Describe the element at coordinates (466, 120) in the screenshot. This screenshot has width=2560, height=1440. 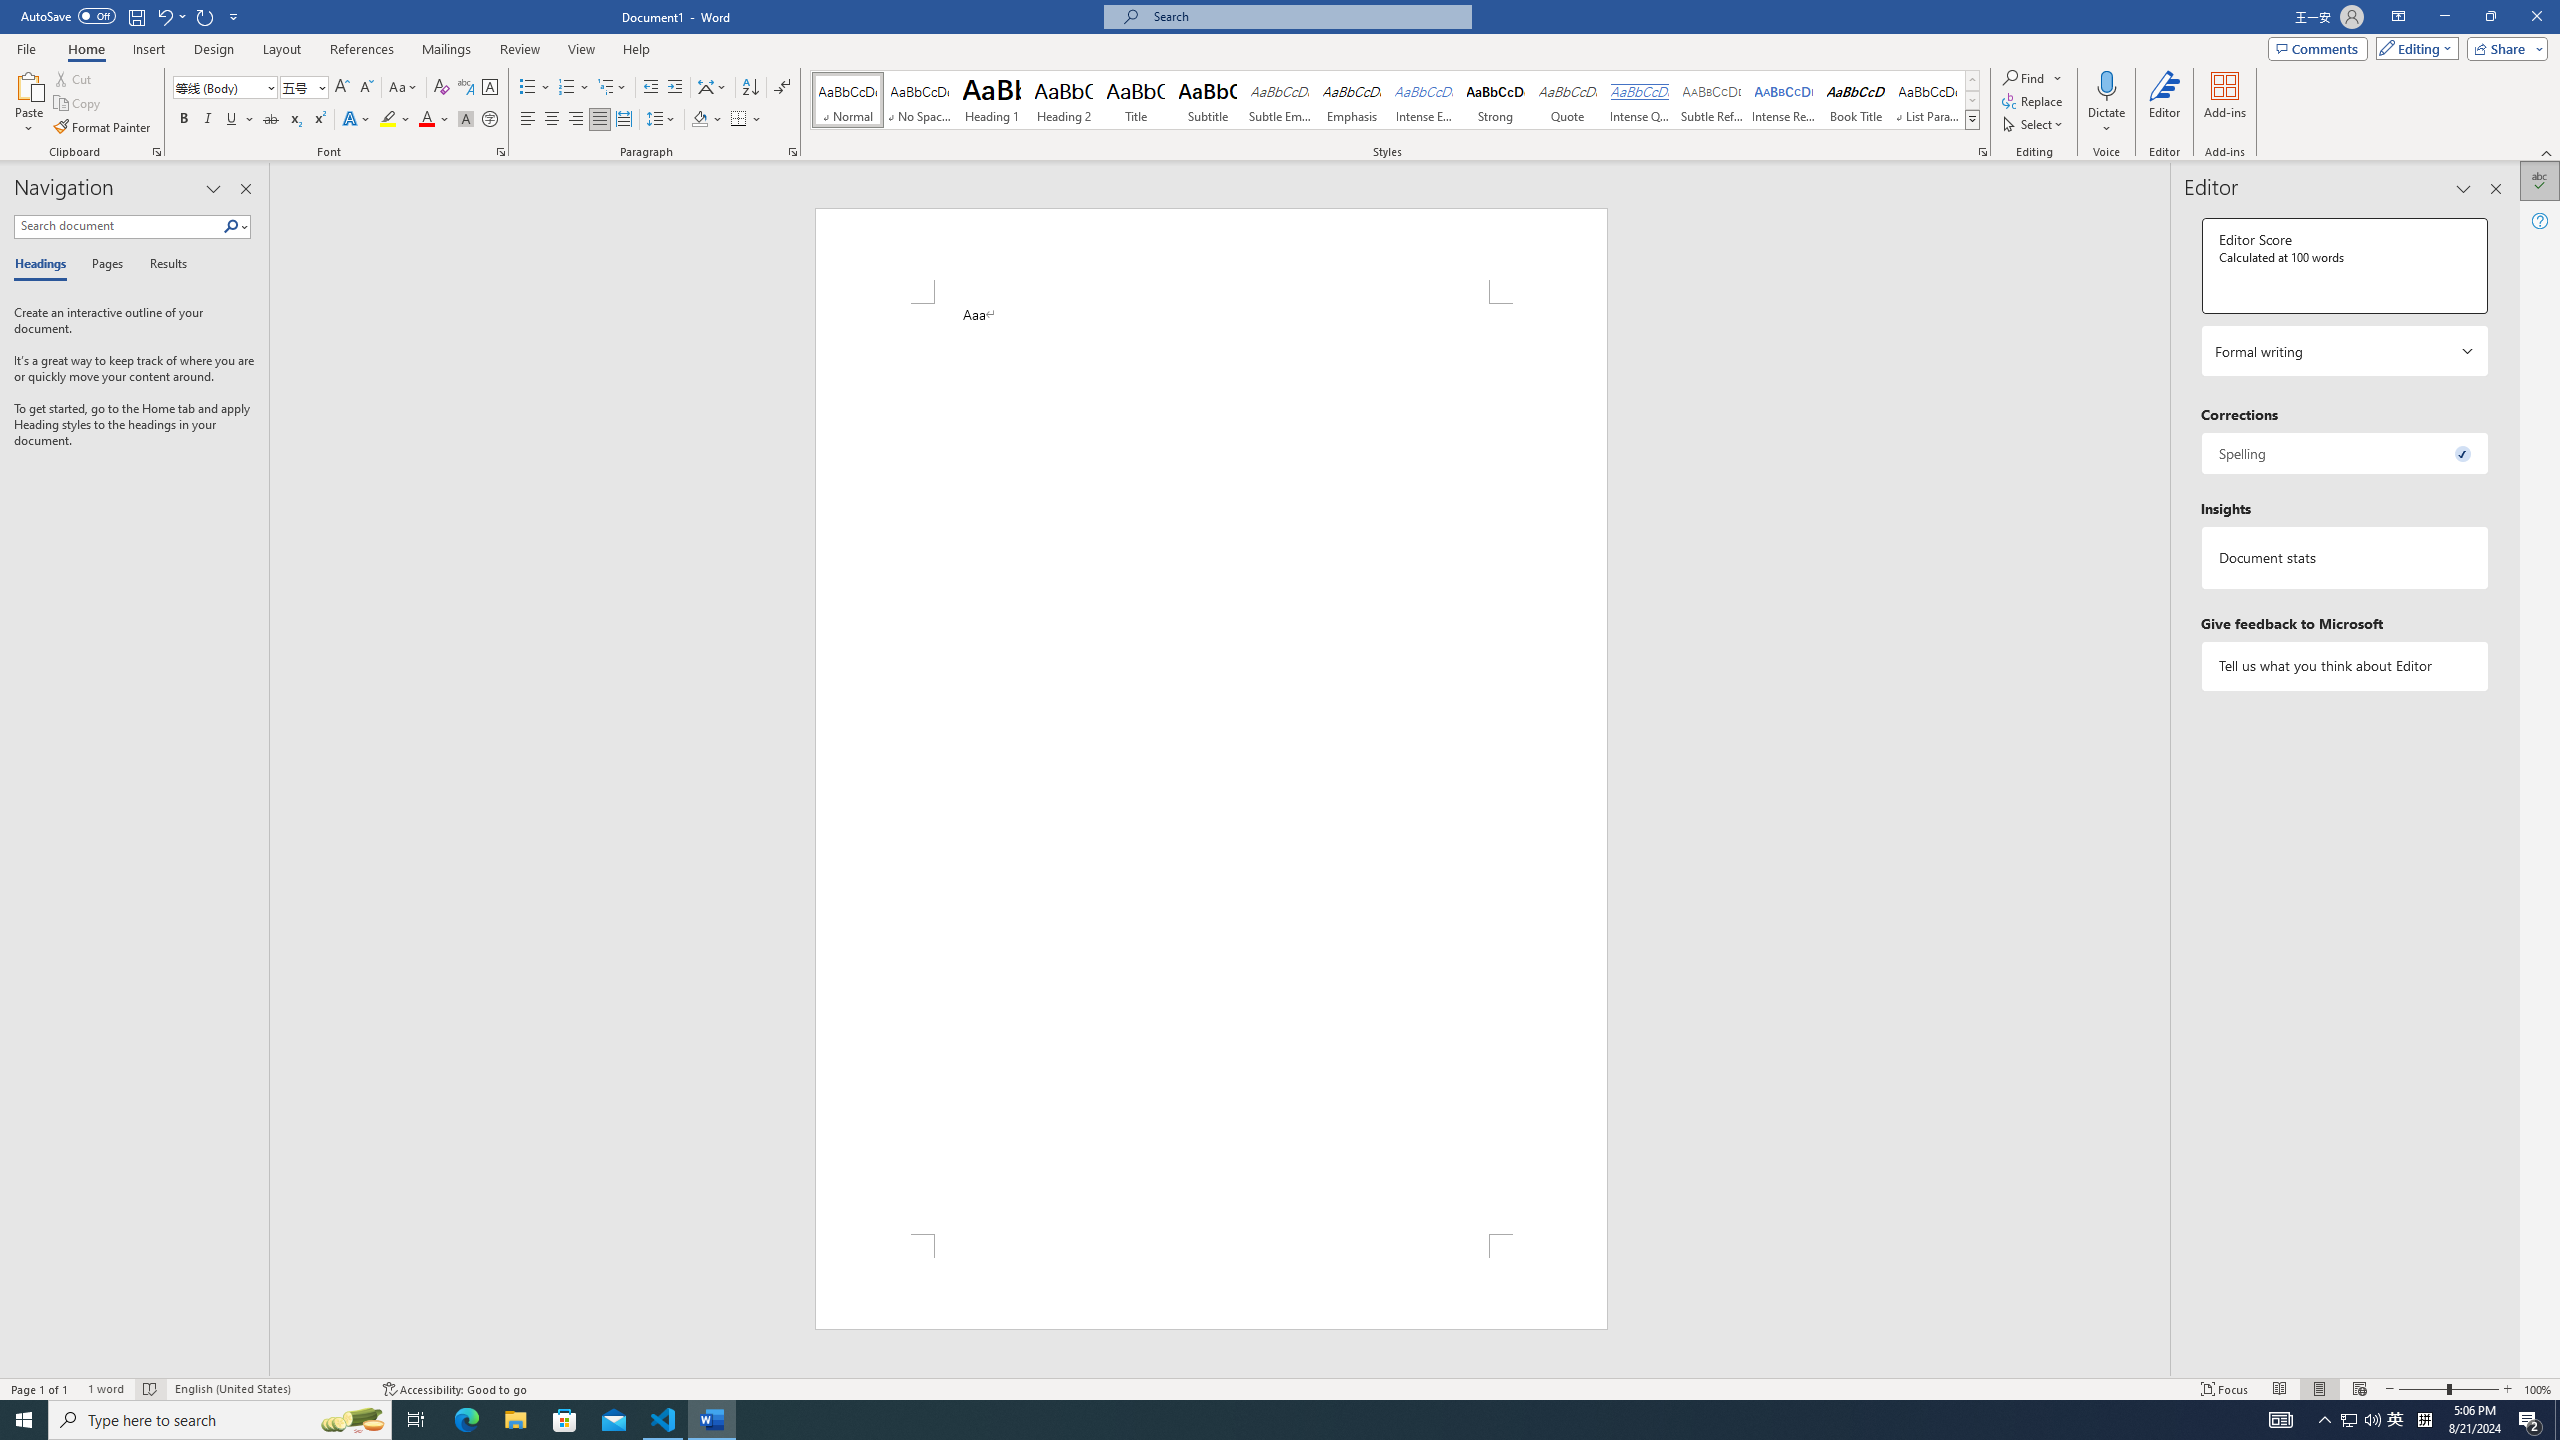
I see `Character Shading` at that location.